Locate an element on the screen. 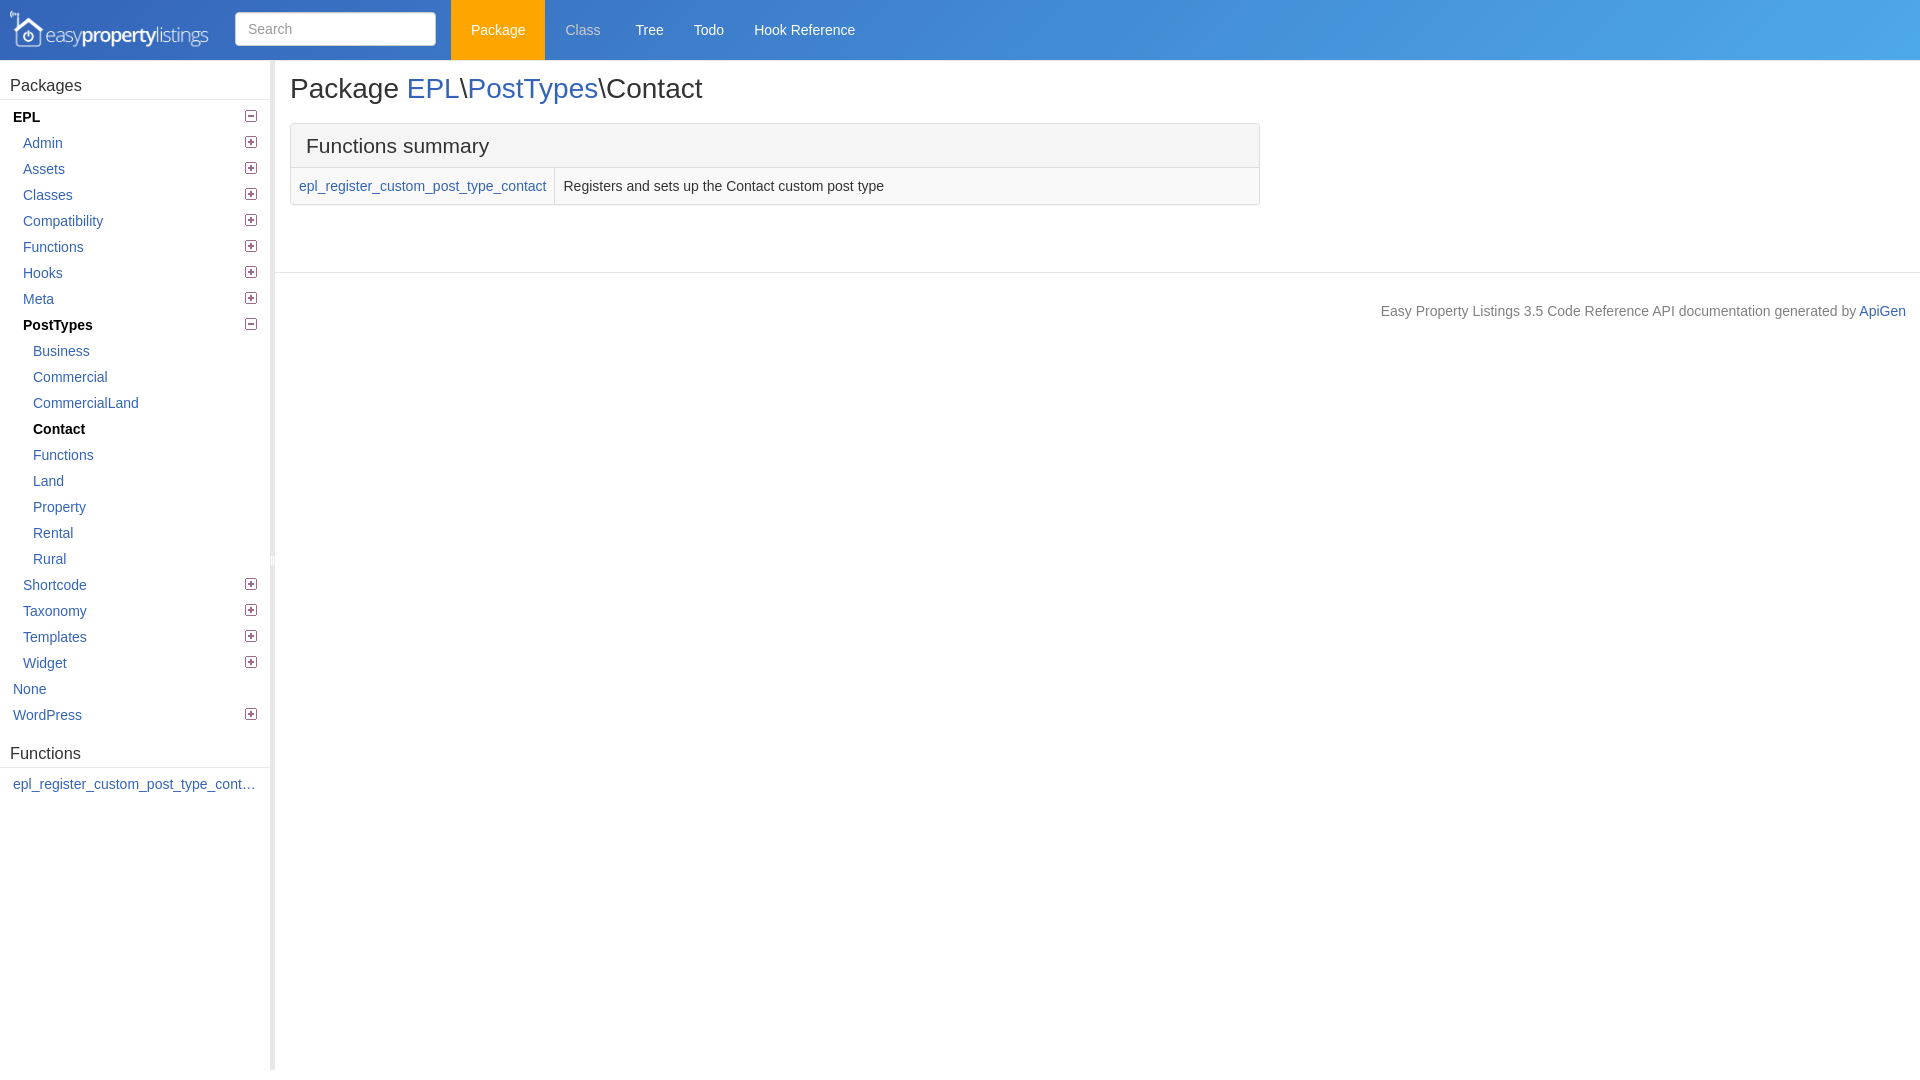 Image resolution: width=1920 pixels, height=1080 pixels. Compatibility is located at coordinates (140, 221).